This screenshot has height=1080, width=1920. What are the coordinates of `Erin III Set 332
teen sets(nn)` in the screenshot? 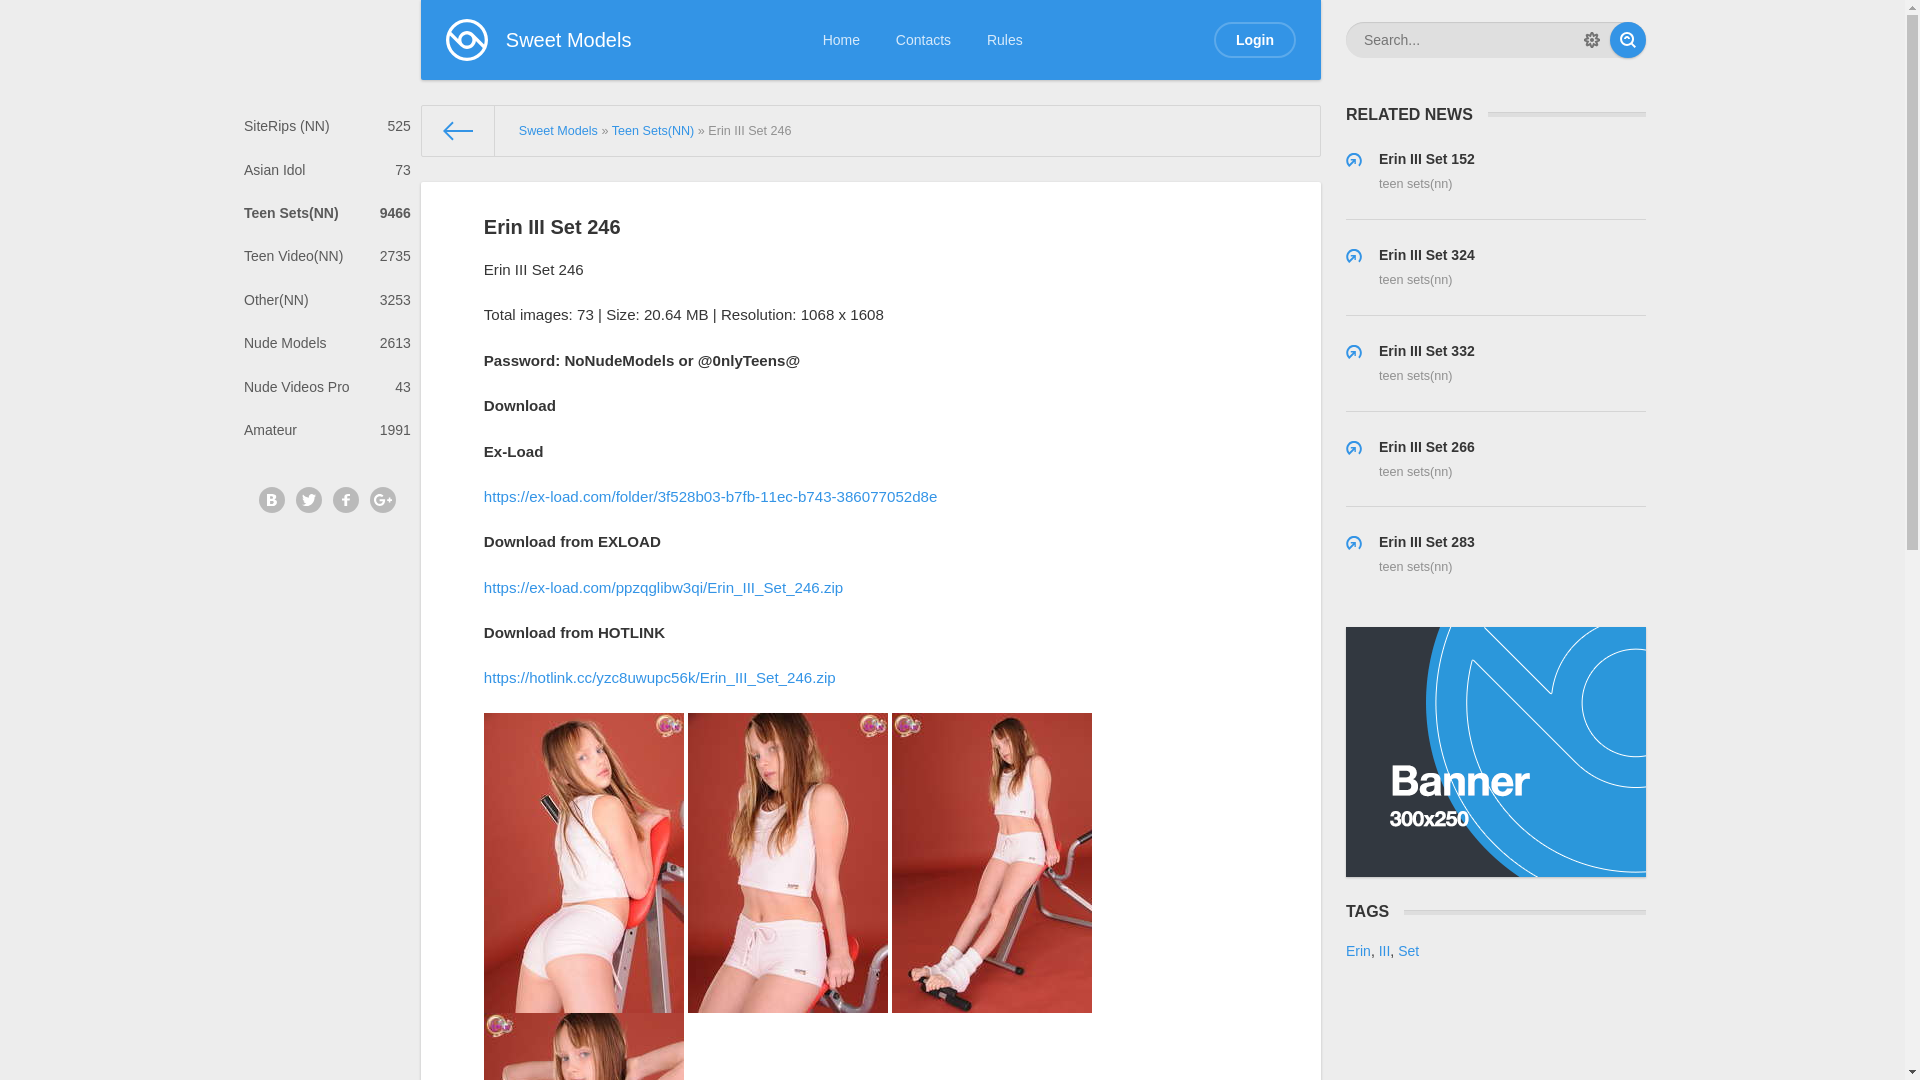 It's located at (1496, 364).